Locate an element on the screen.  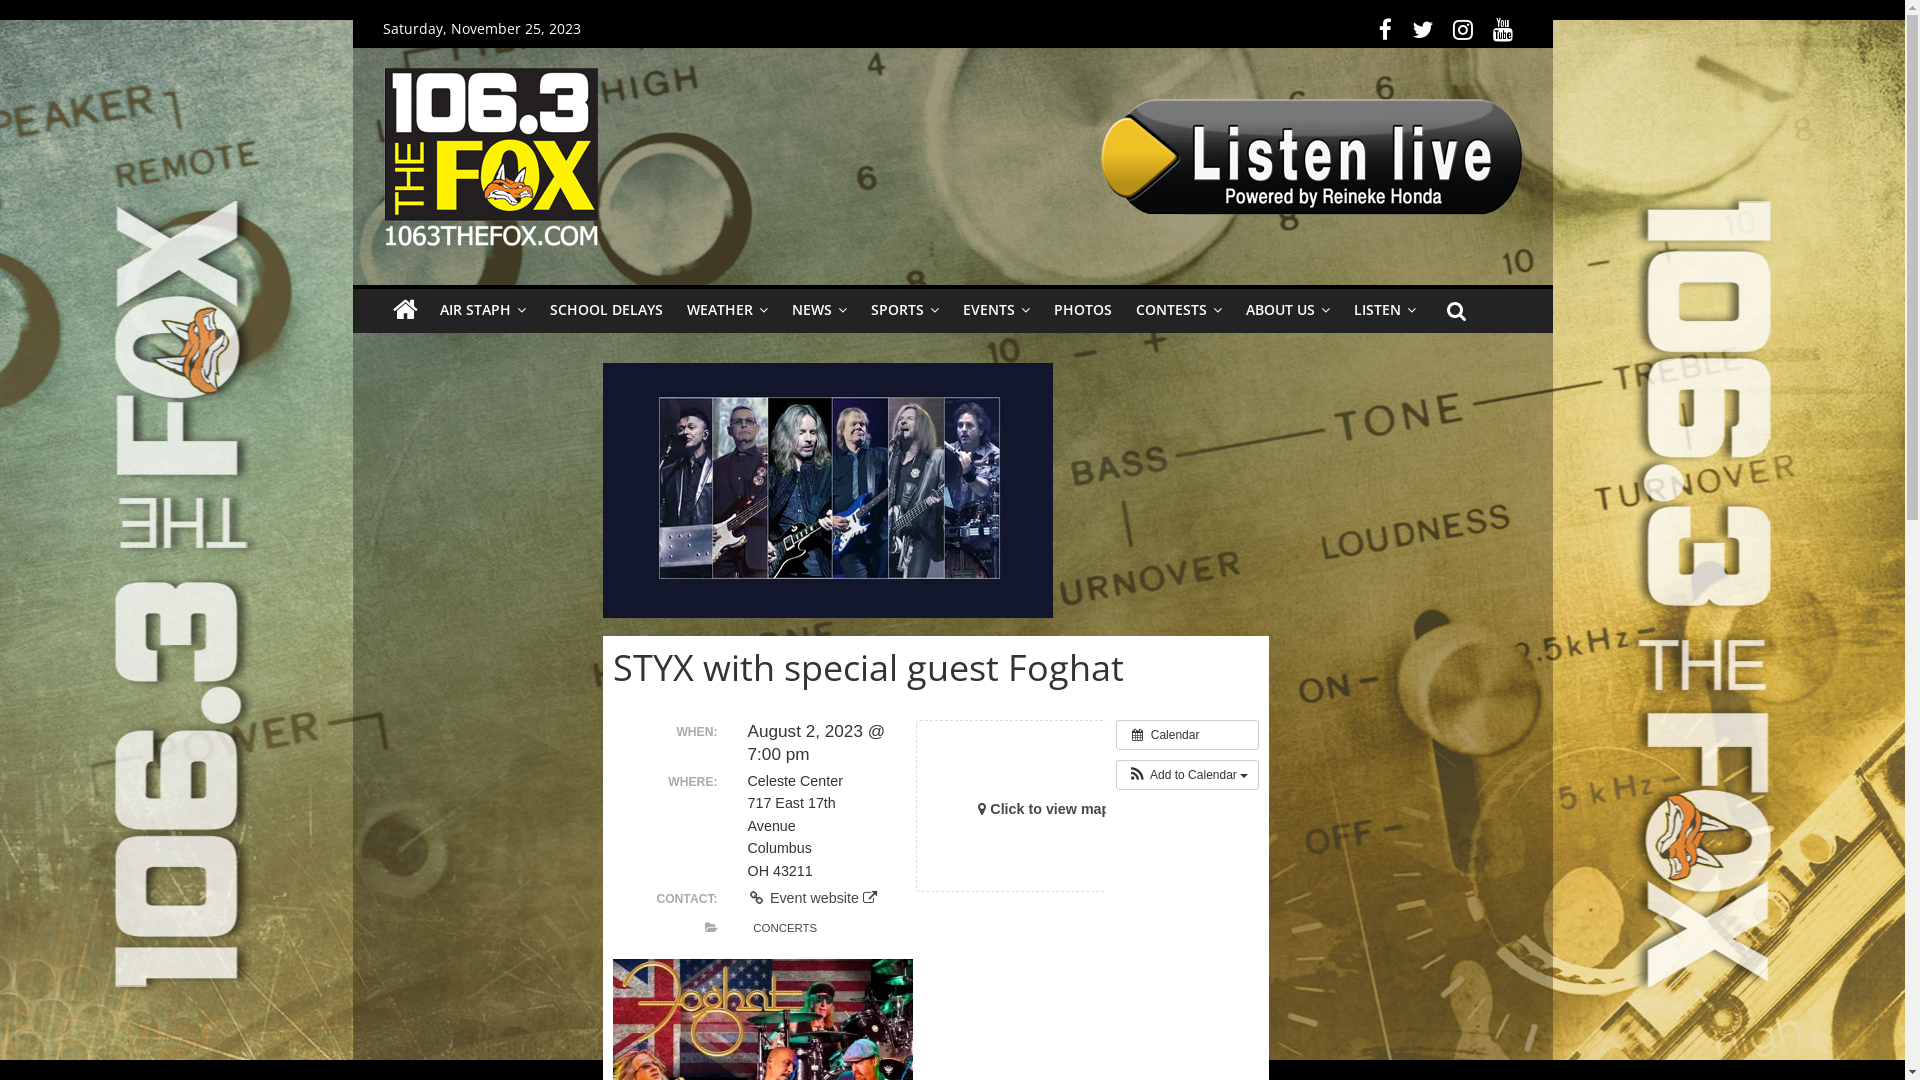
CONCERTS is located at coordinates (786, 928).